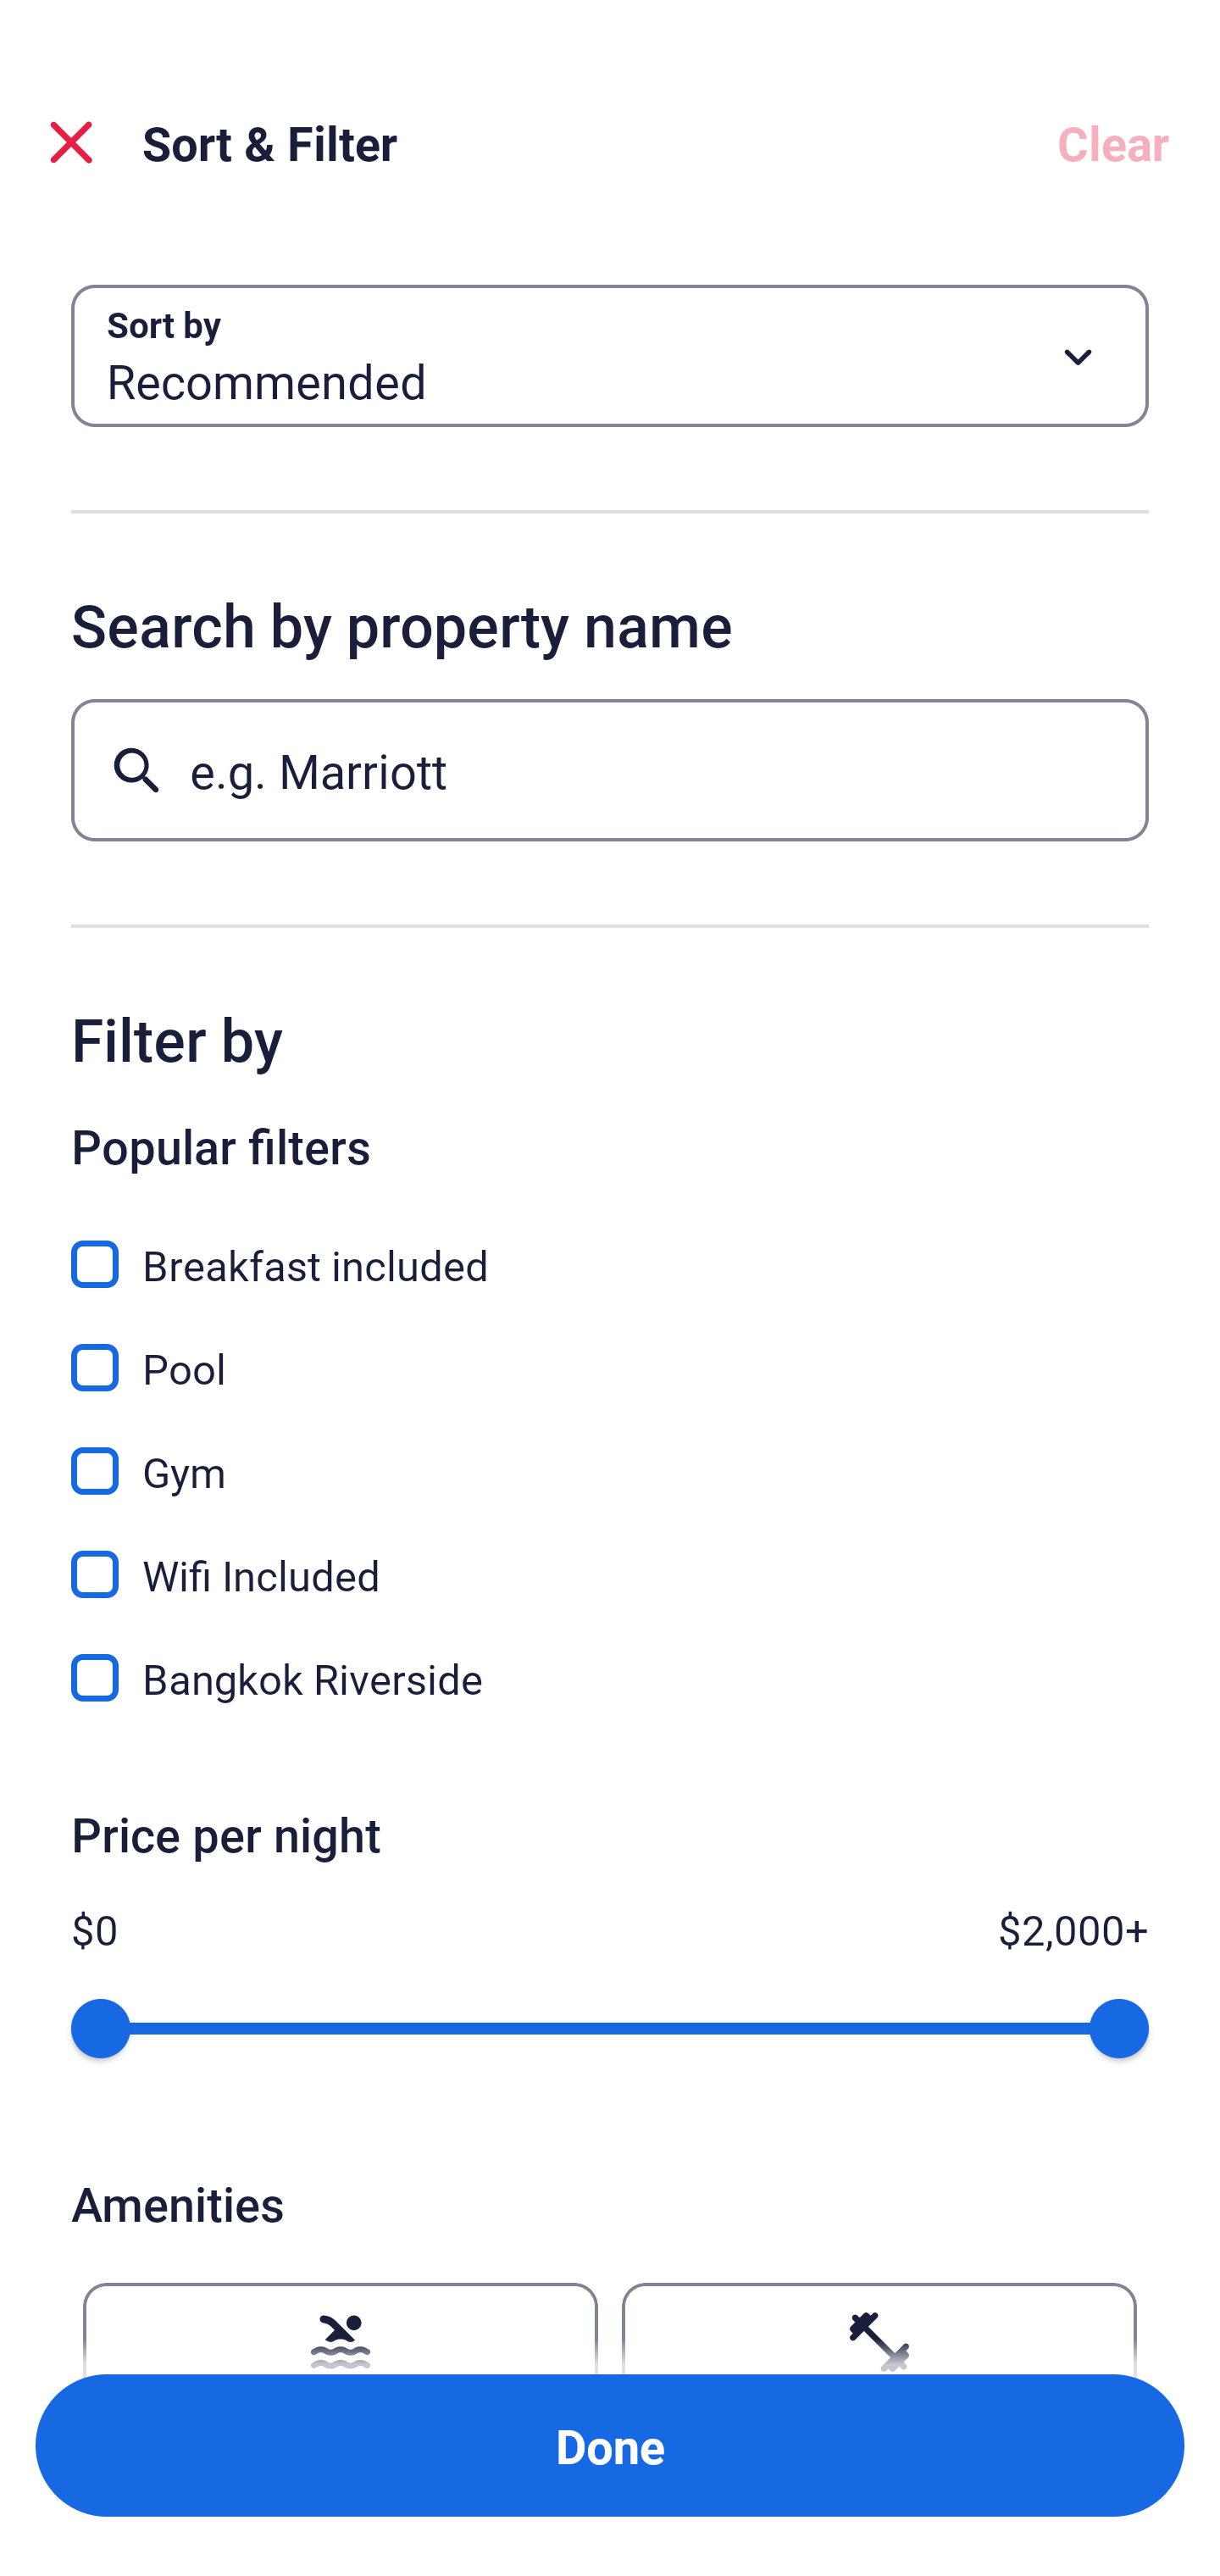 Image resolution: width=1220 pixels, height=2576 pixels. Describe the element at coordinates (610, 1349) in the screenshot. I see `Pool, Pool` at that location.